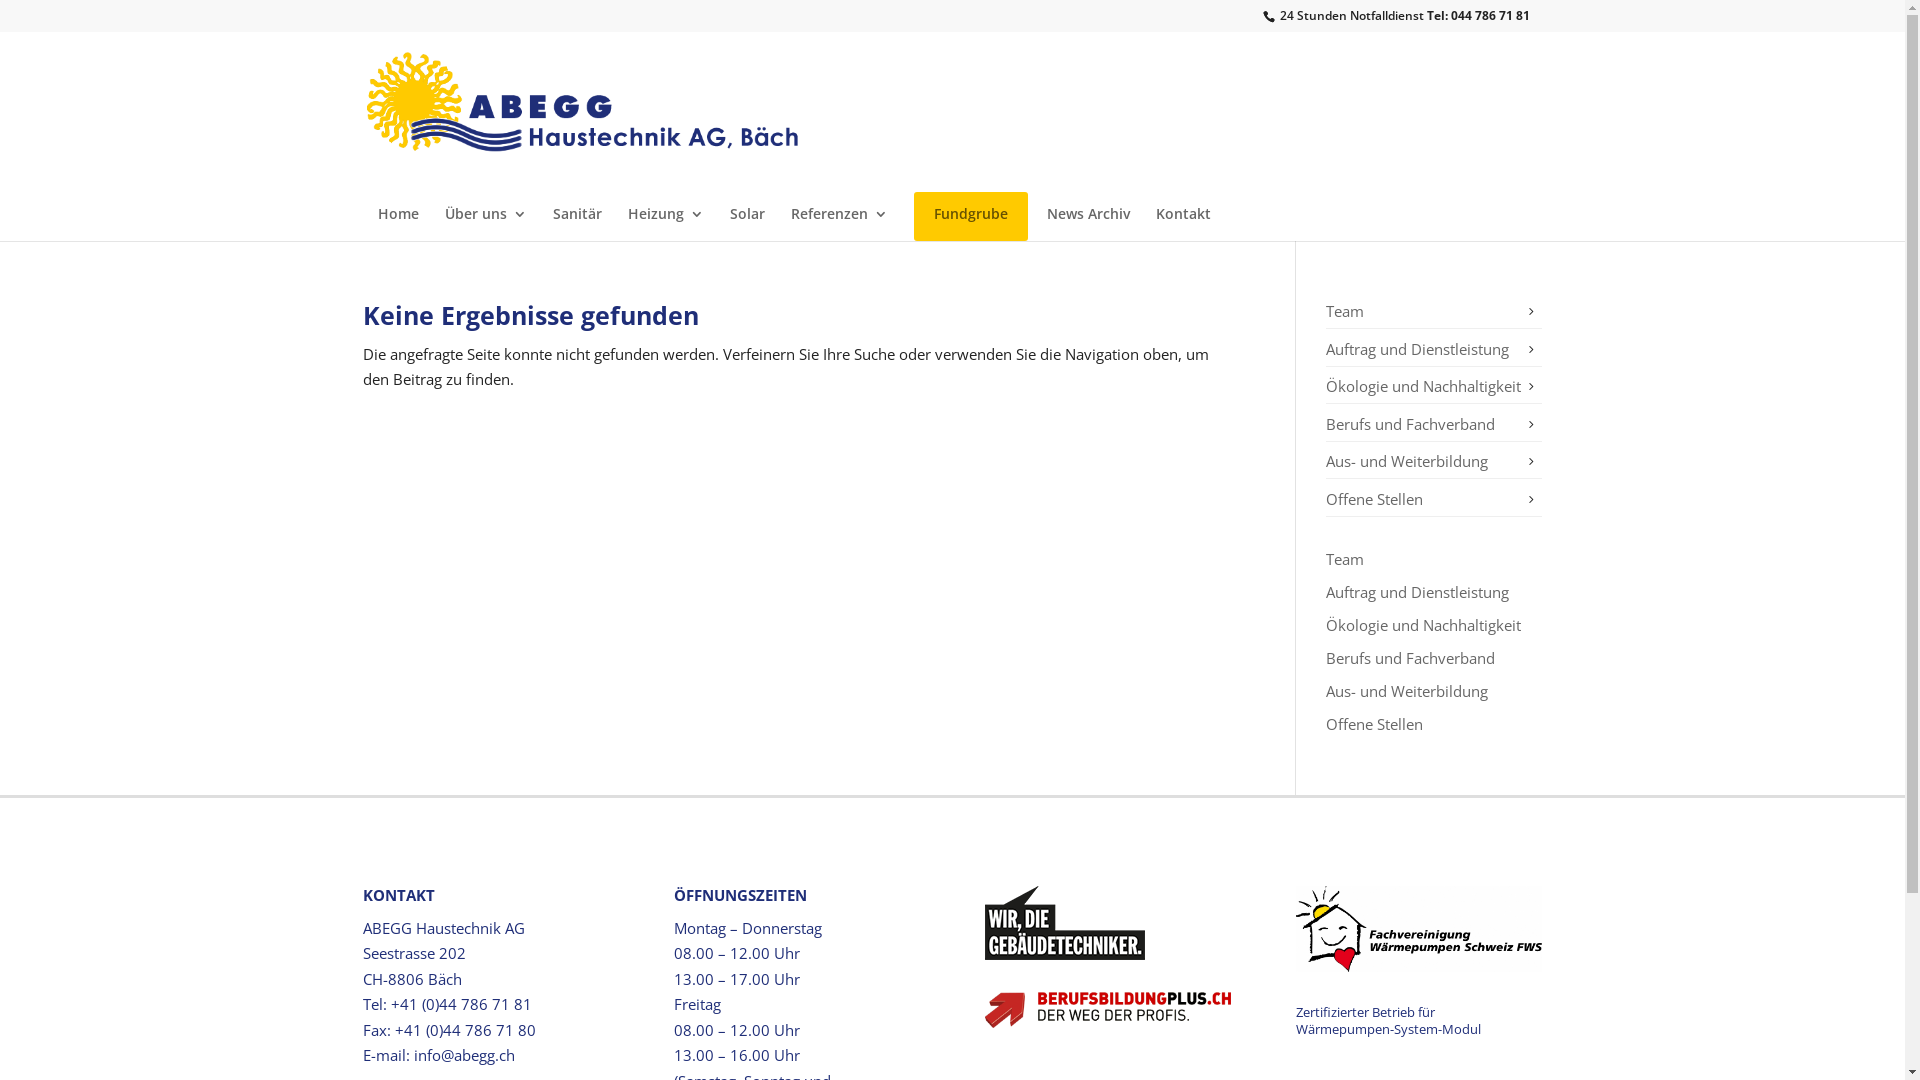 This screenshot has height=1080, width=1920. I want to click on Home, so click(398, 222).